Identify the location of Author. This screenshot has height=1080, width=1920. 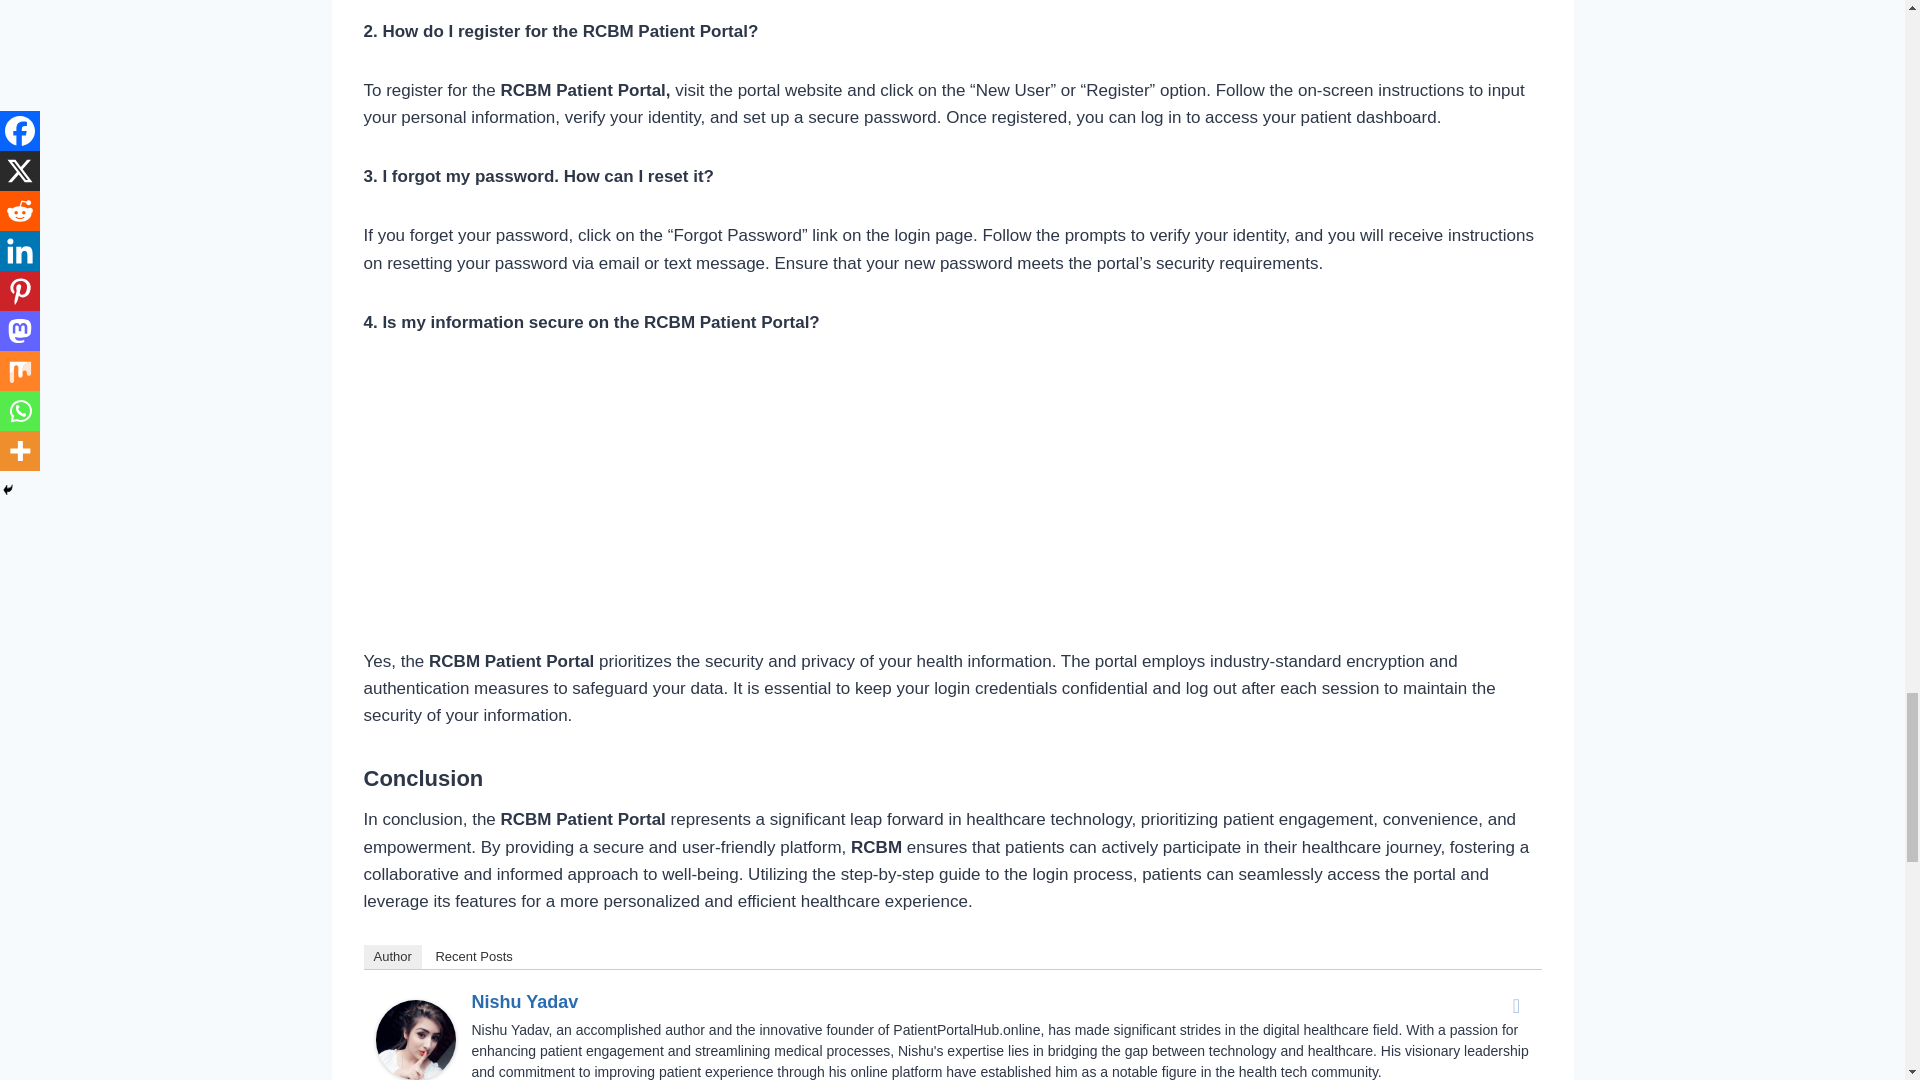
(393, 956).